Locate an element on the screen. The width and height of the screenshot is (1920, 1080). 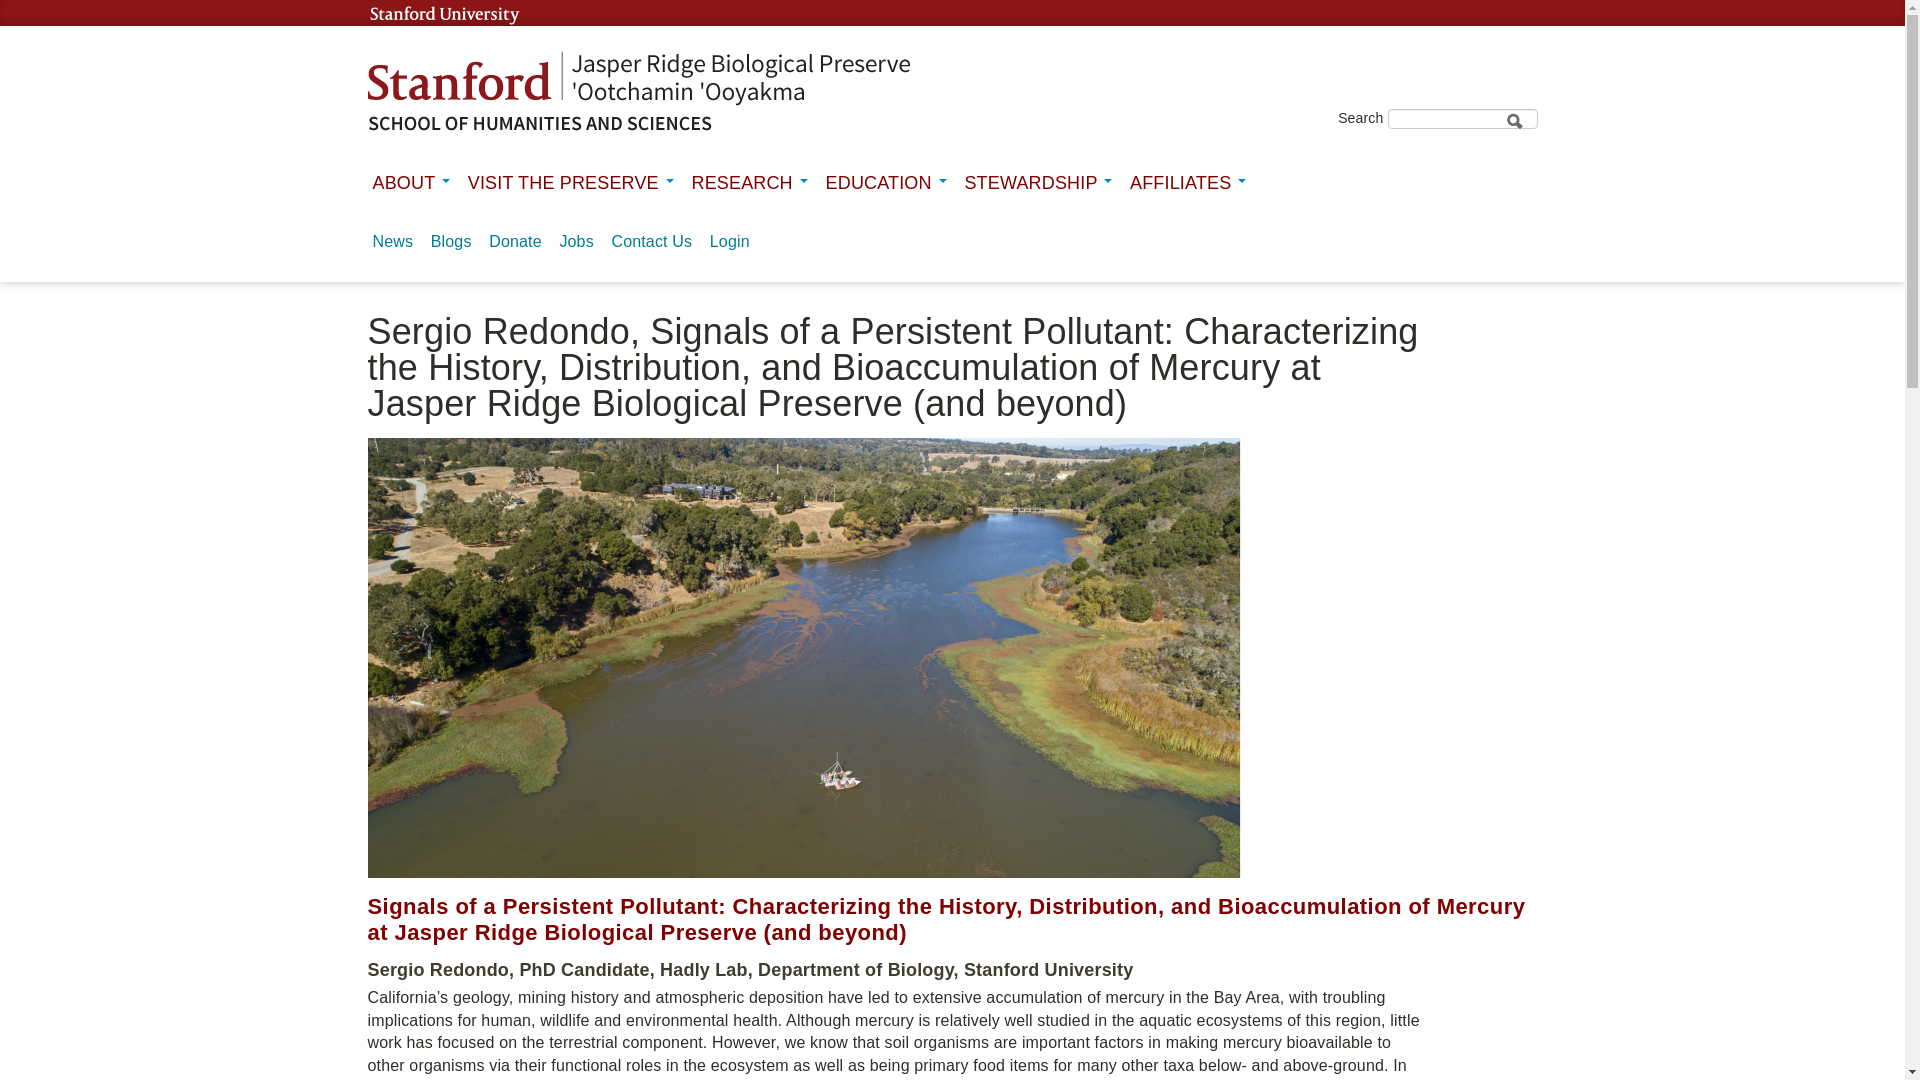
Affiliate section menu is located at coordinates (1188, 182).